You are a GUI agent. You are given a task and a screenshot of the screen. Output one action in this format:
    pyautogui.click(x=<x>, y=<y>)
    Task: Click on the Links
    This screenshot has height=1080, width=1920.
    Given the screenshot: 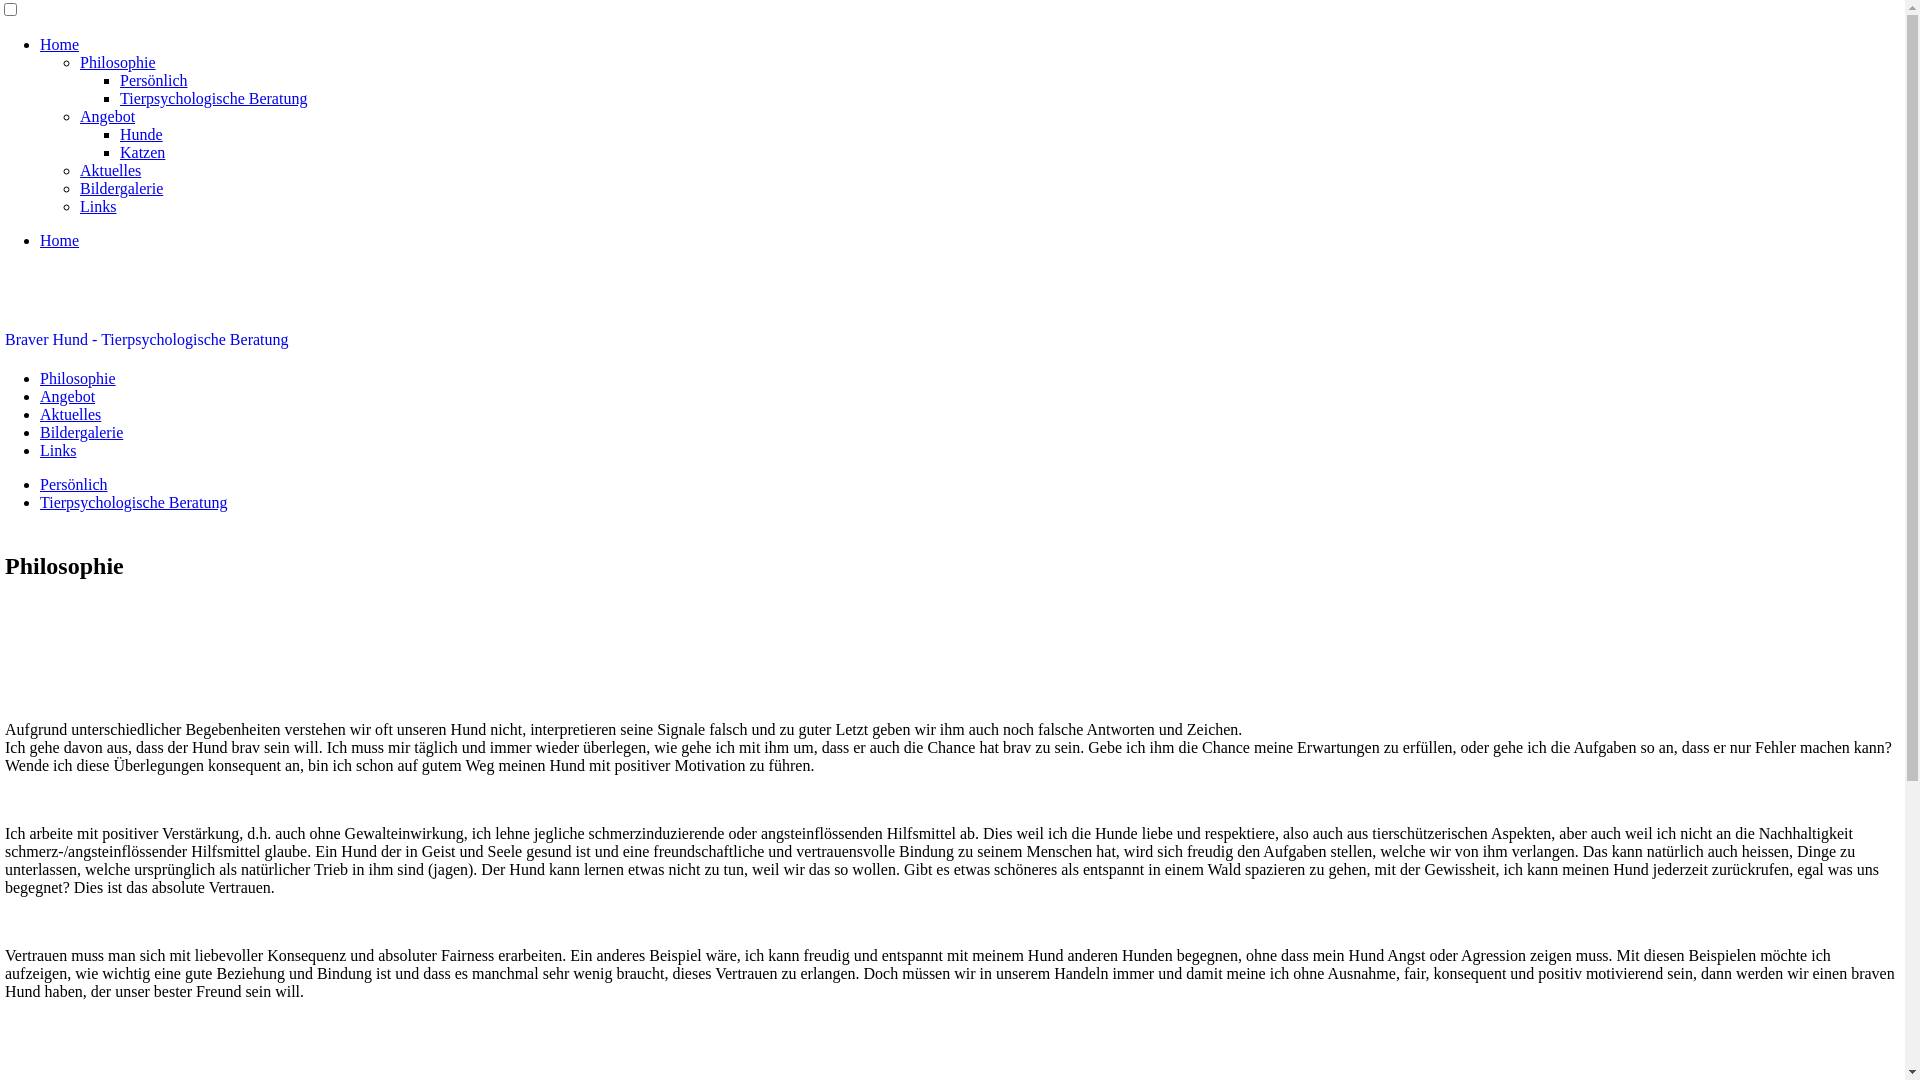 What is the action you would take?
    pyautogui.click(x=58, y=450)
    